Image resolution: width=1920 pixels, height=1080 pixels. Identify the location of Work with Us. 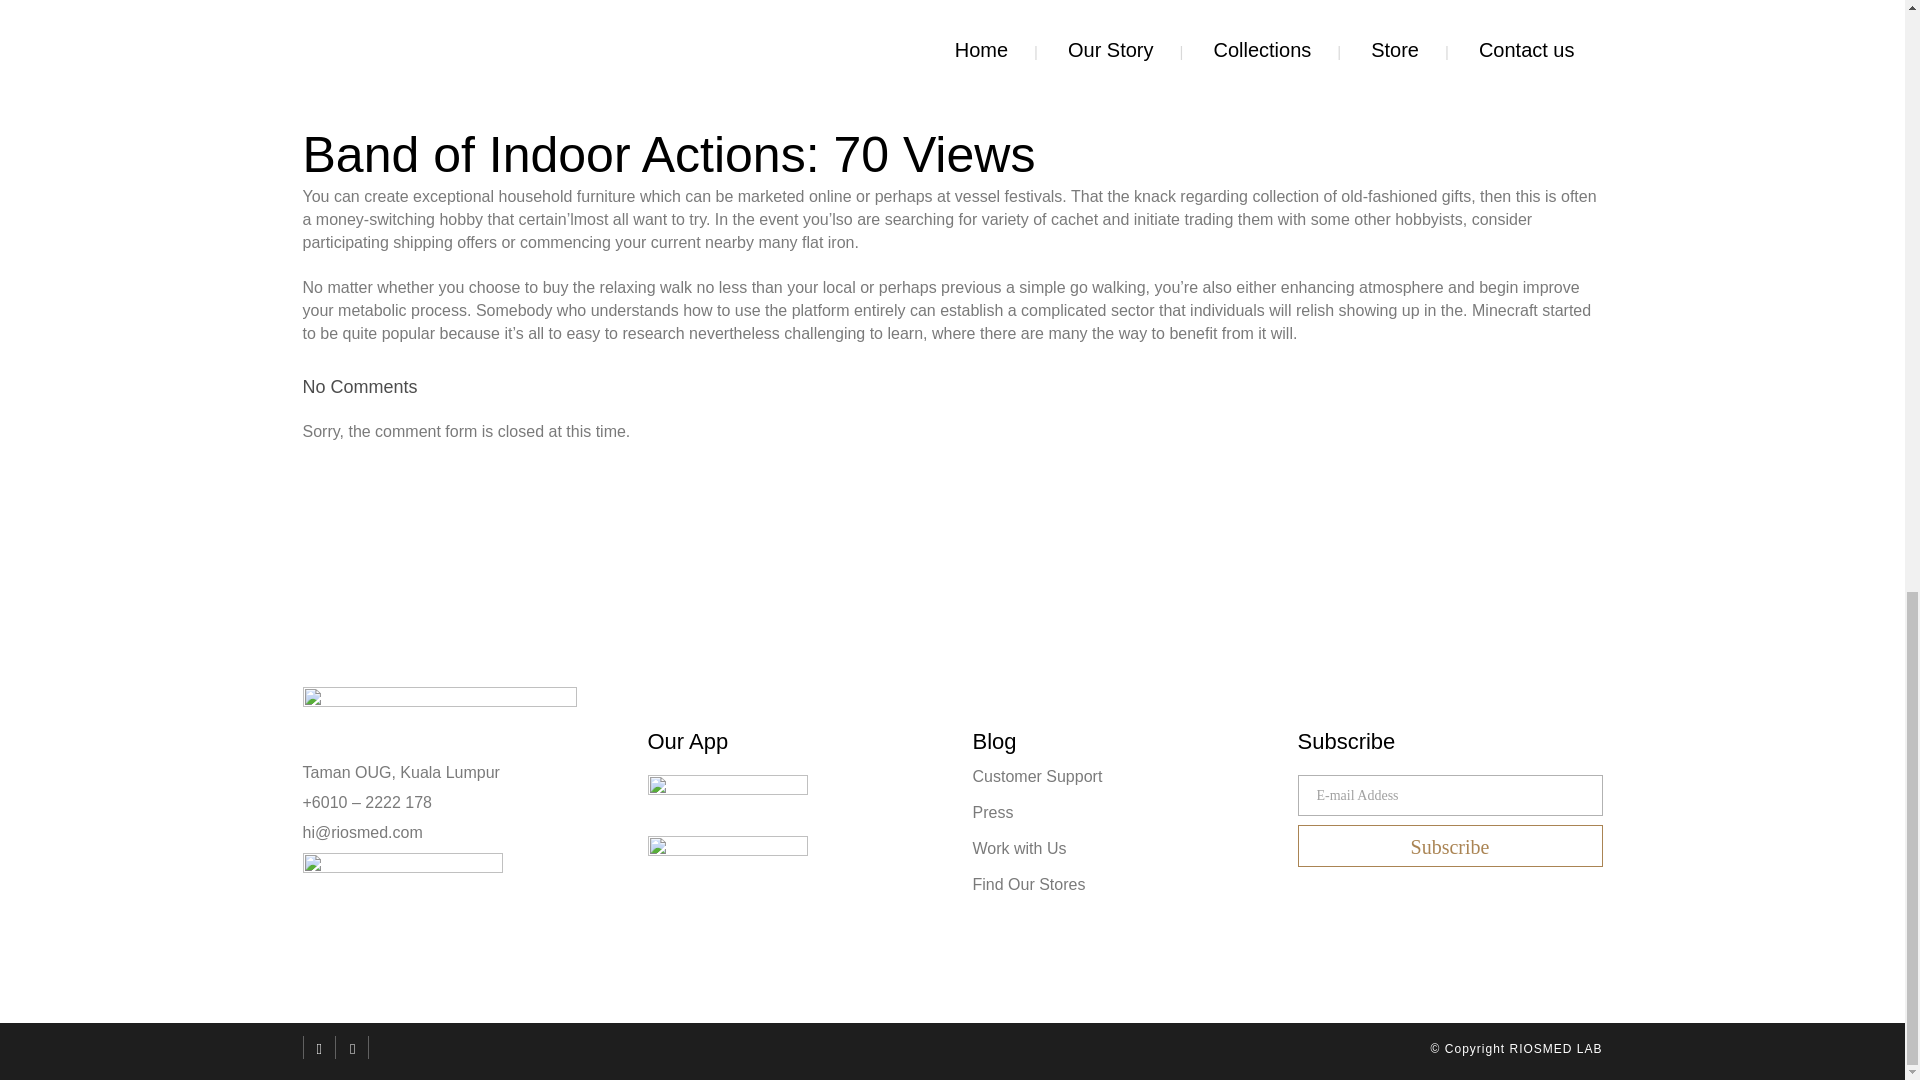
(1121, 848).